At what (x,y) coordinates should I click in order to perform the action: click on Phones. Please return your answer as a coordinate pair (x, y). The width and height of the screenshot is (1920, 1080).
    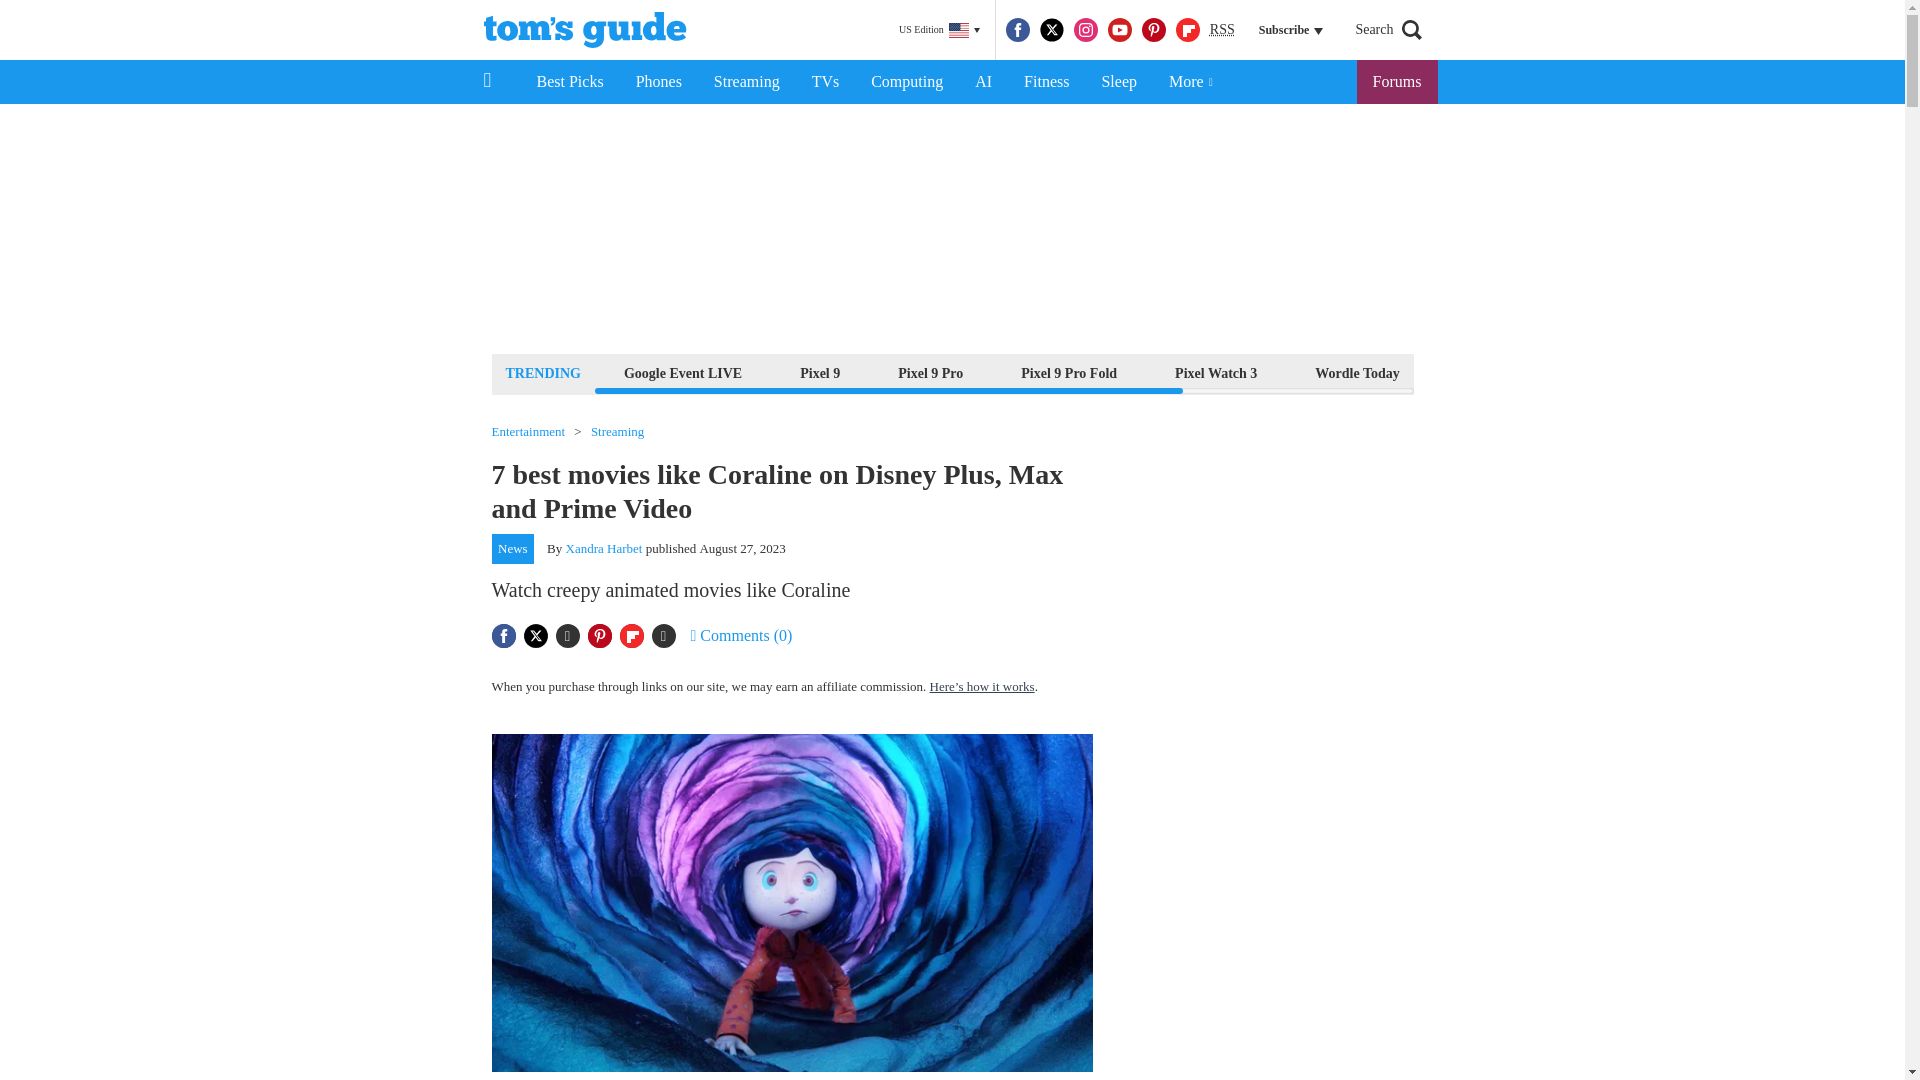
    Looking at the image, I should click on (659, 82).